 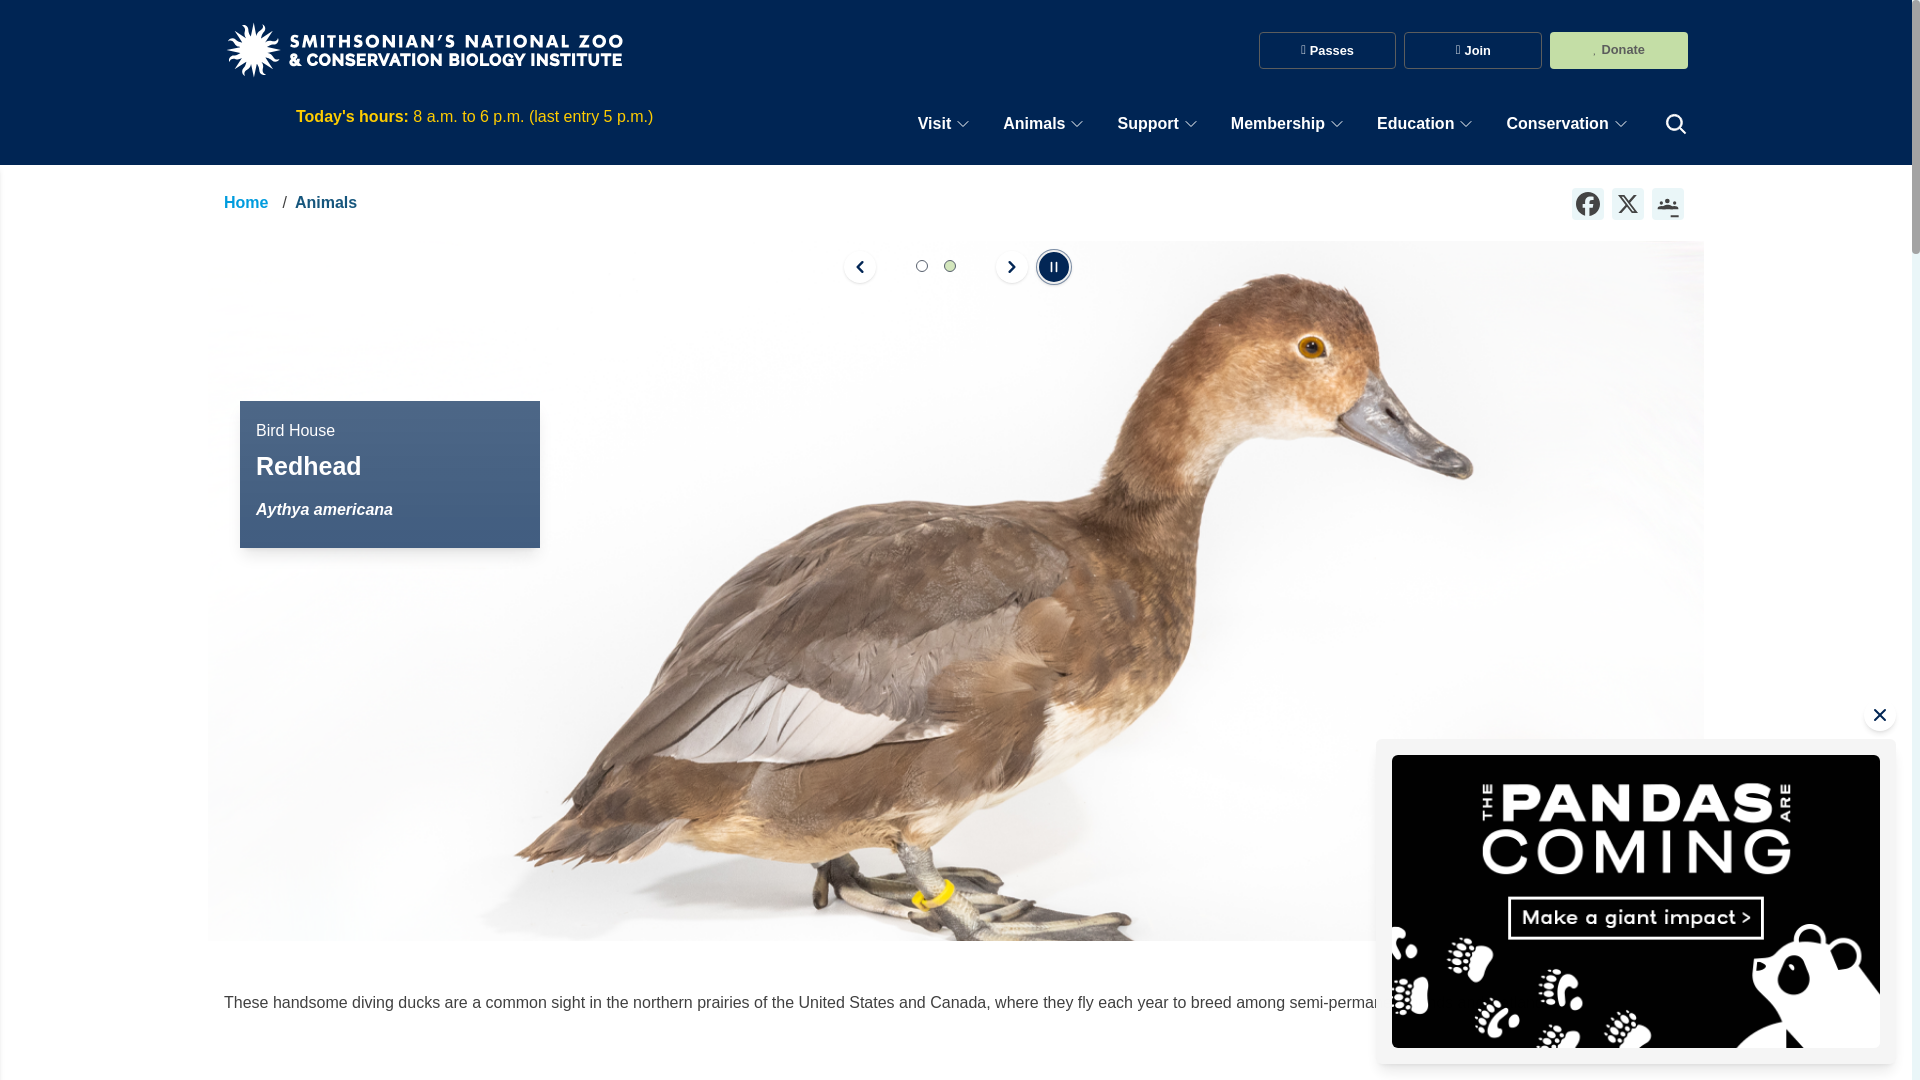 What do you see at coordinates (1414, 124) in the screenshot?
I see `Animals` at bounding box center [1414, 124].